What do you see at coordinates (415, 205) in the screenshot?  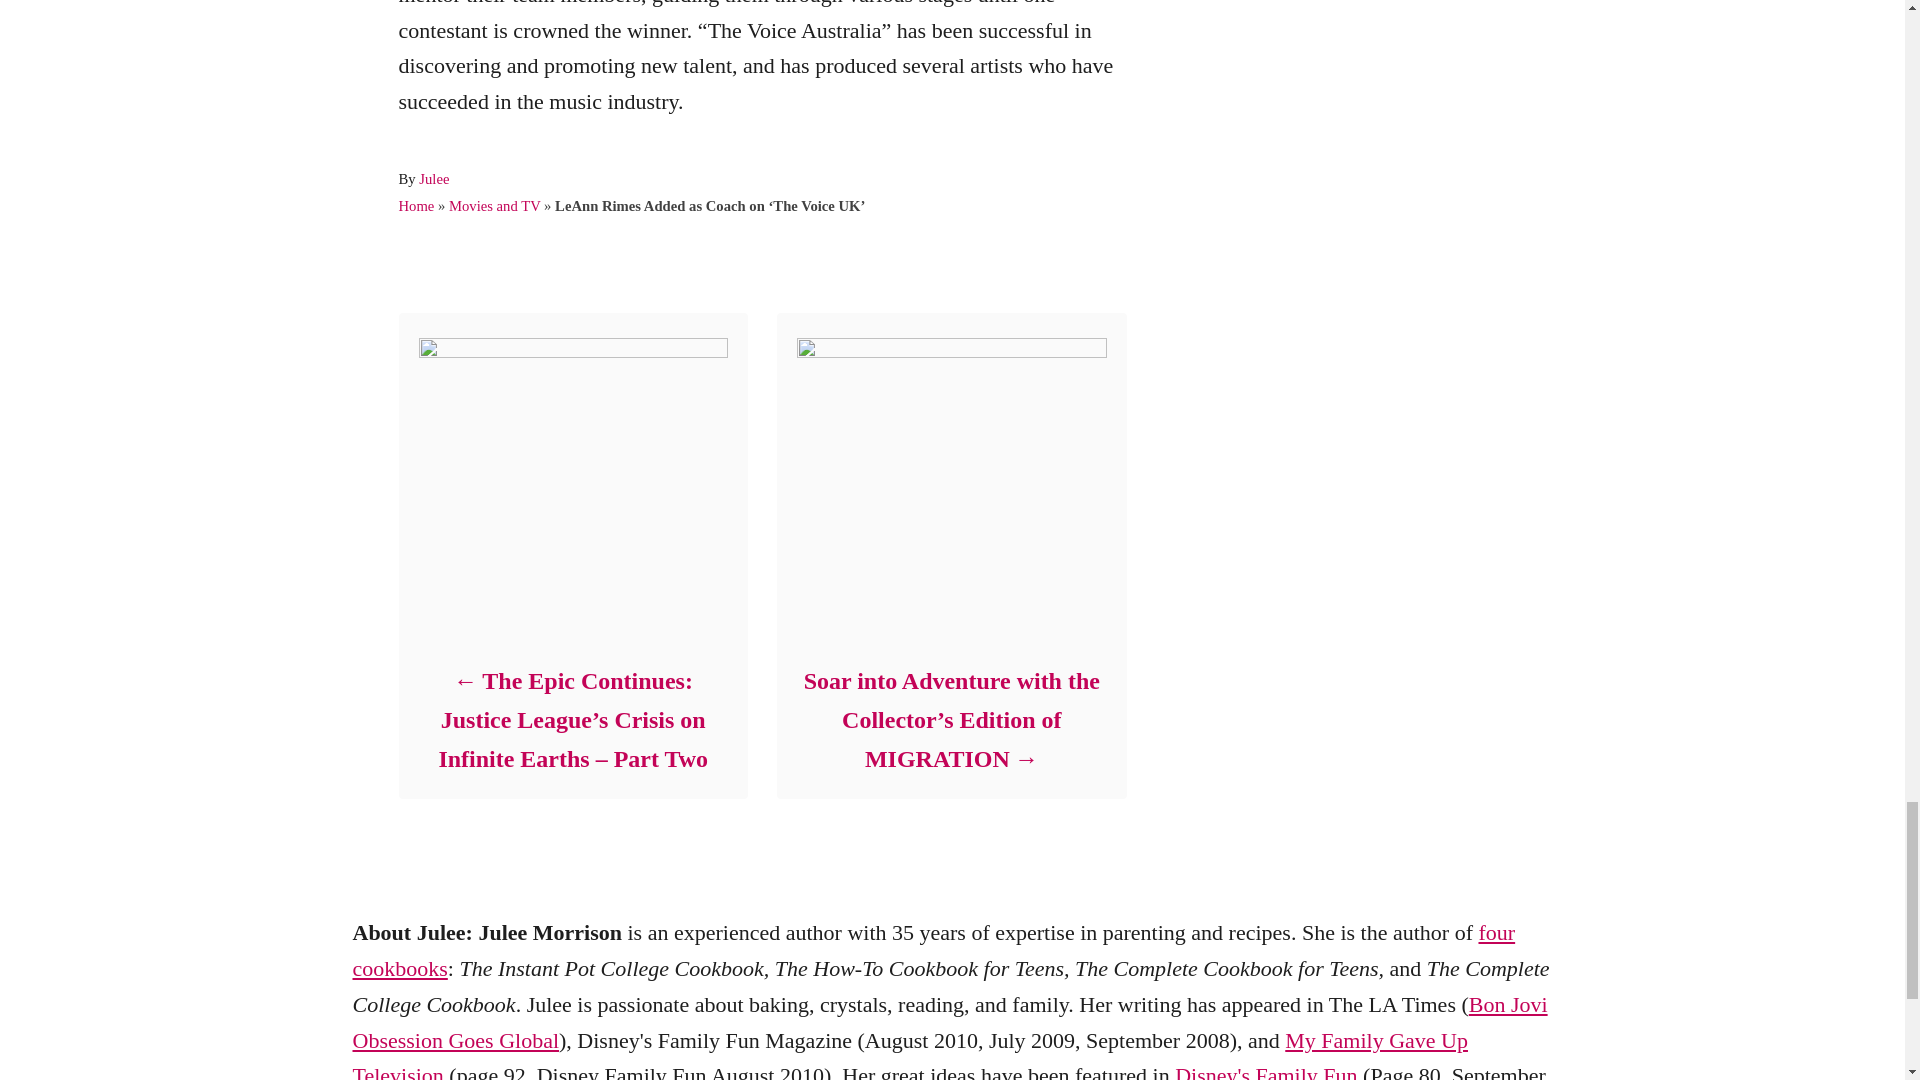 I see `Home` at bounding box center [415, 205].